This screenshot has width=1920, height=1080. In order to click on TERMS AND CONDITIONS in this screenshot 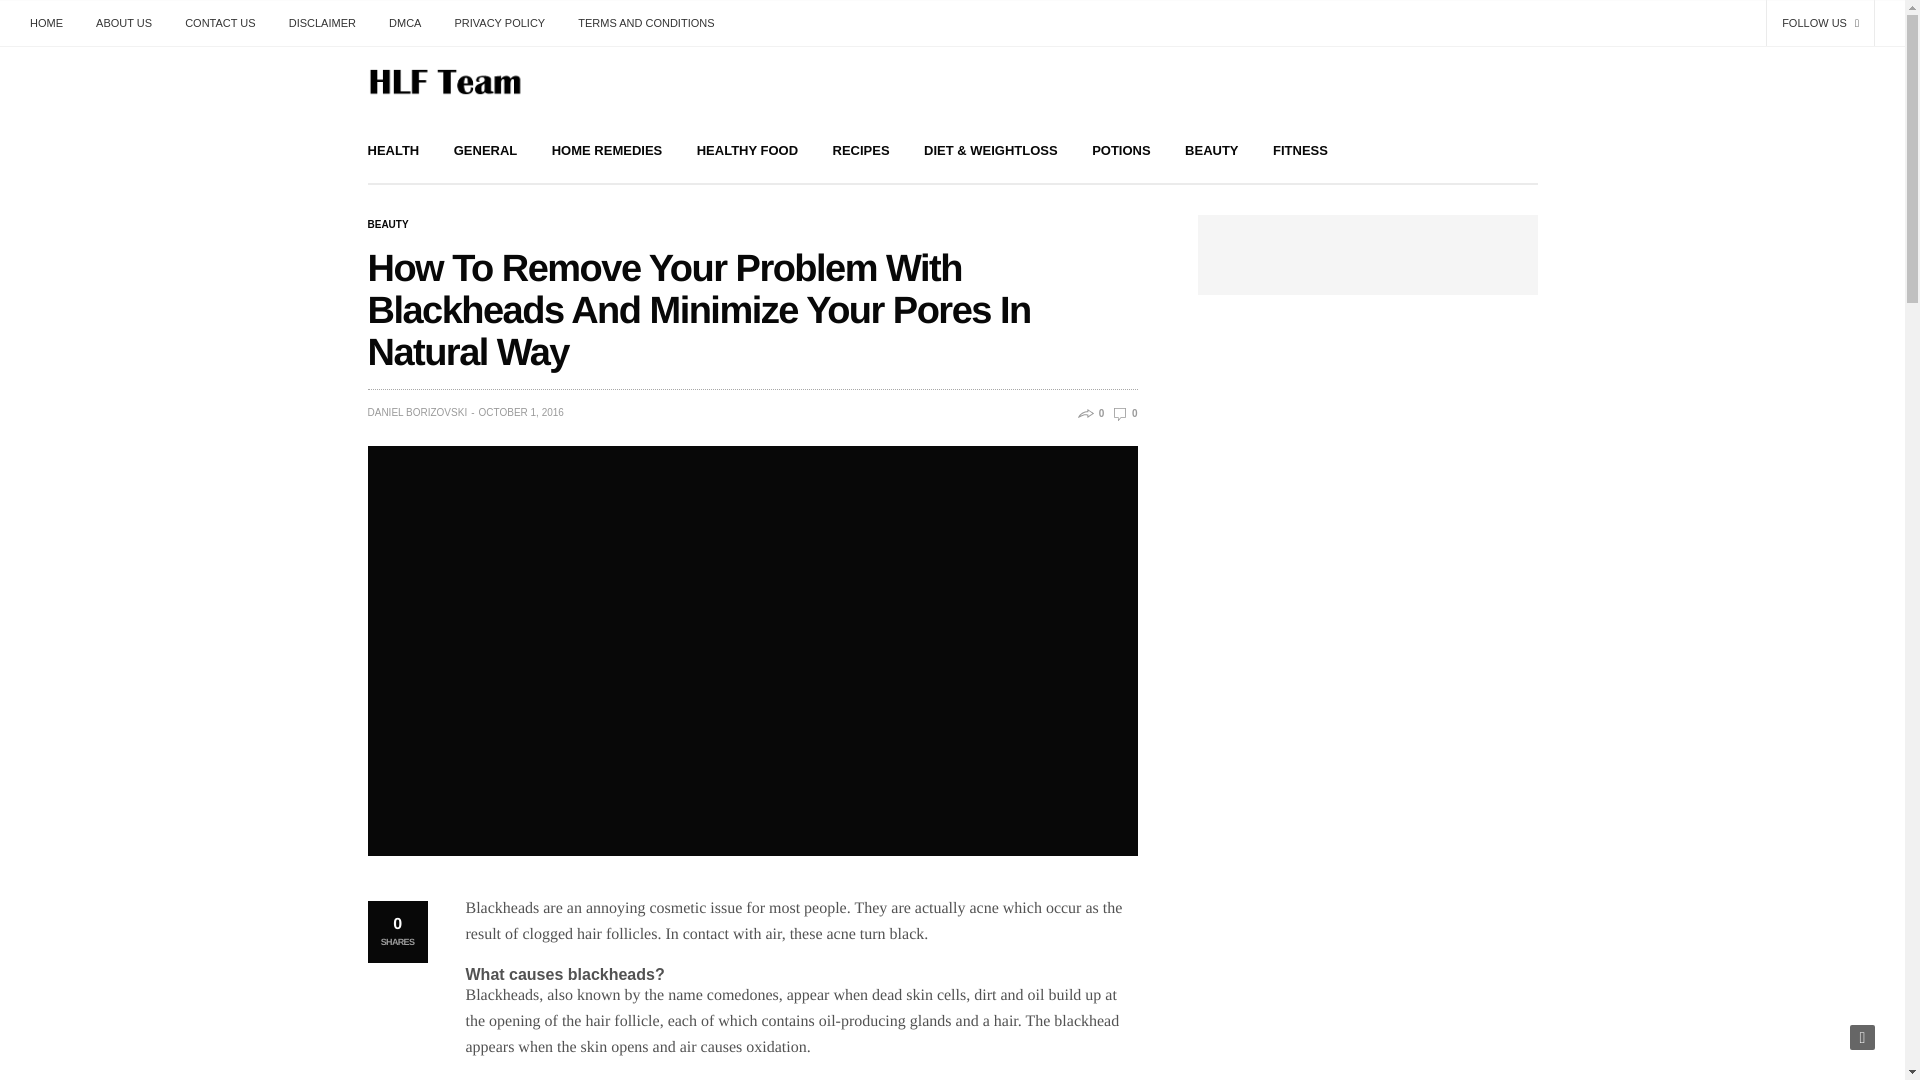, I will do `click(646, 23)`.